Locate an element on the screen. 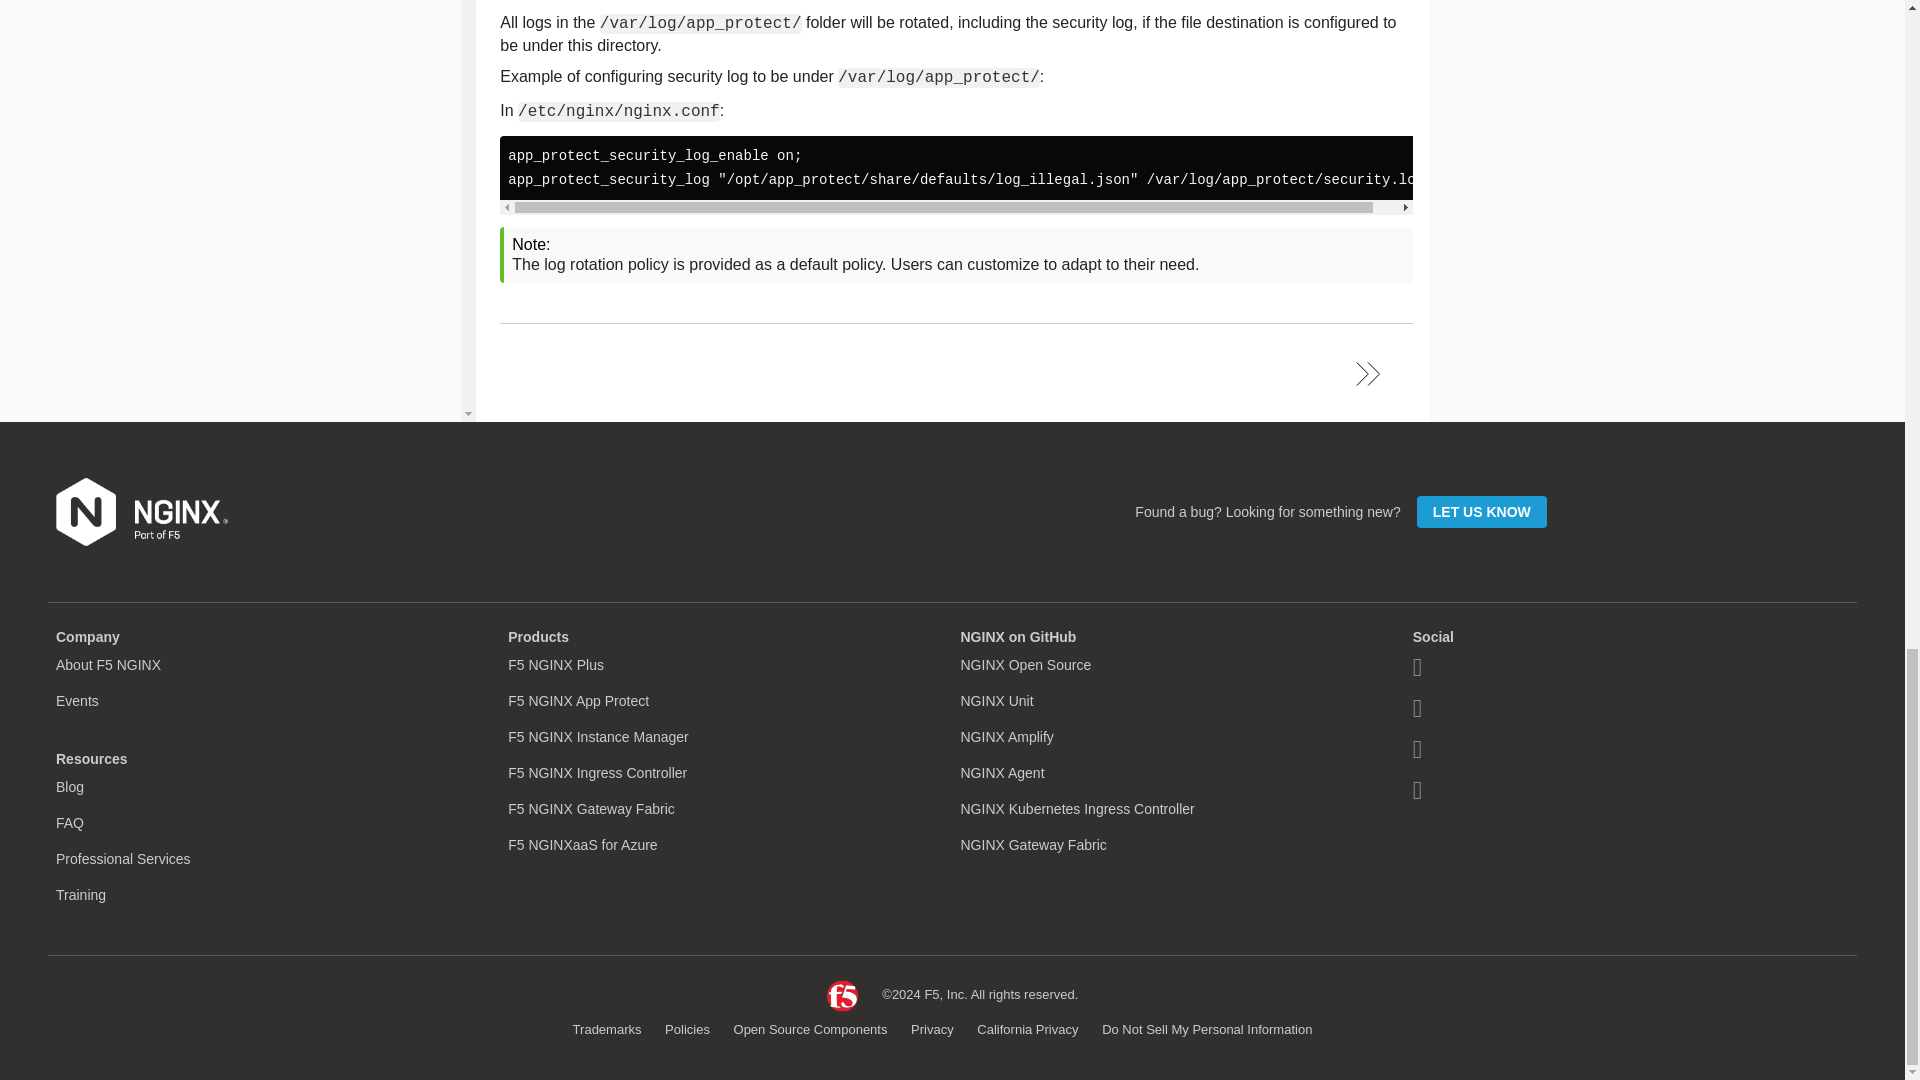 The image size is (1920, 1080). F5 NGINXaaS for Azure is located at coordinates (582, 845).